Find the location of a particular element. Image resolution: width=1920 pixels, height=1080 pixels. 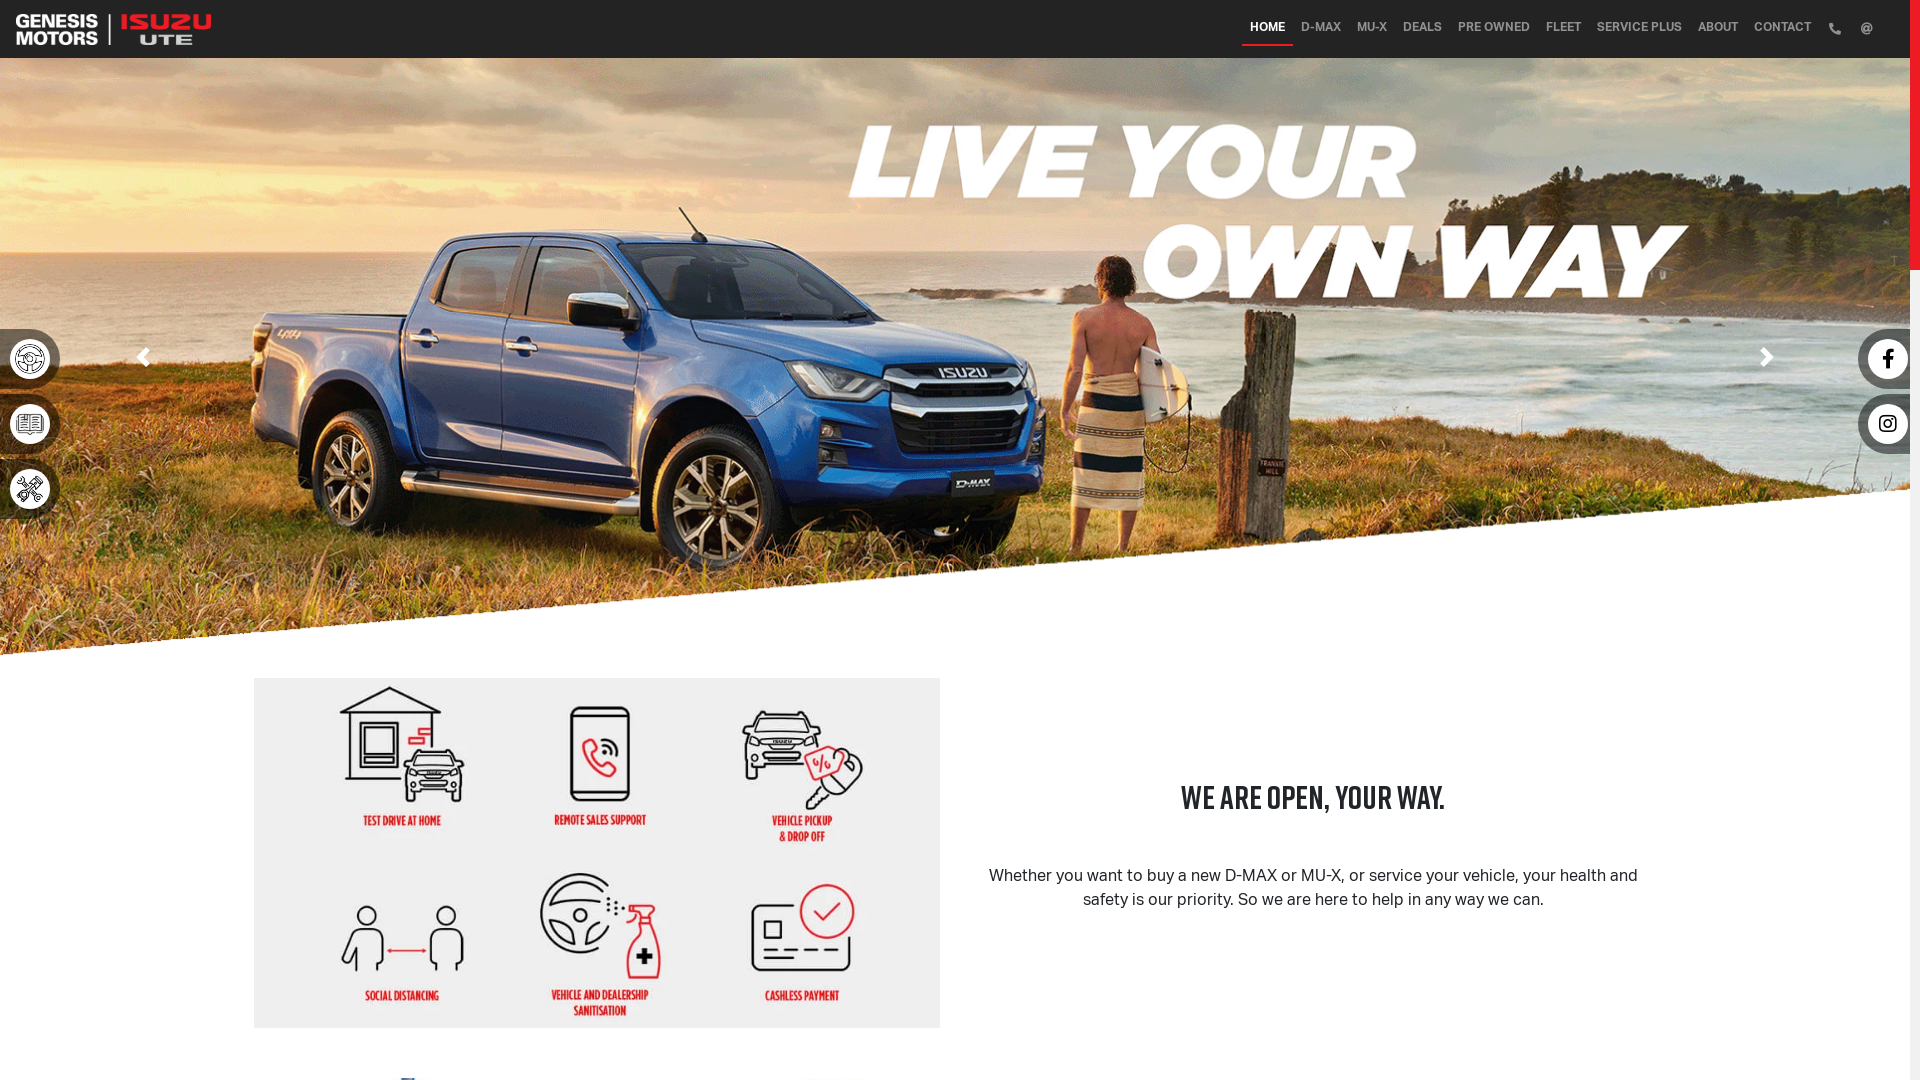

D-MAX is located at coordinates (1321, 27).